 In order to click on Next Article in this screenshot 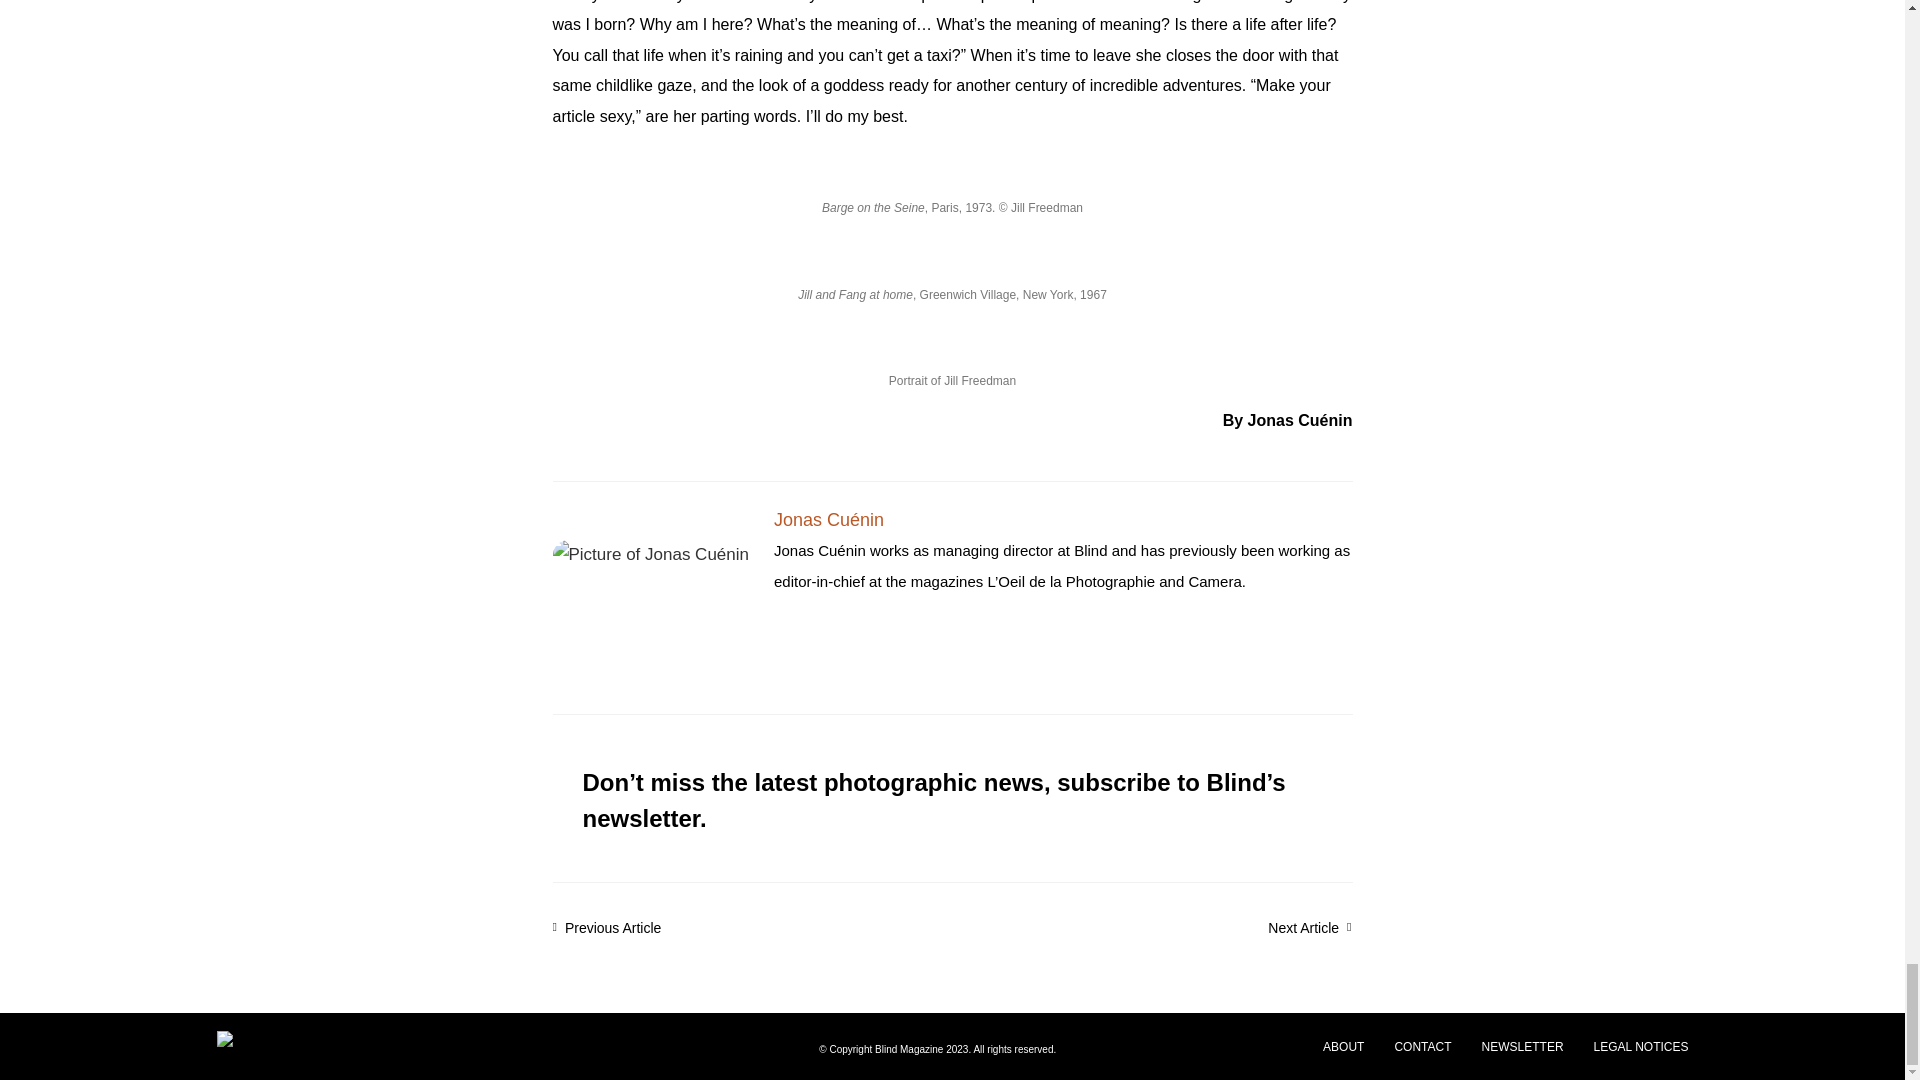, I will do `click(1152, 928)`.